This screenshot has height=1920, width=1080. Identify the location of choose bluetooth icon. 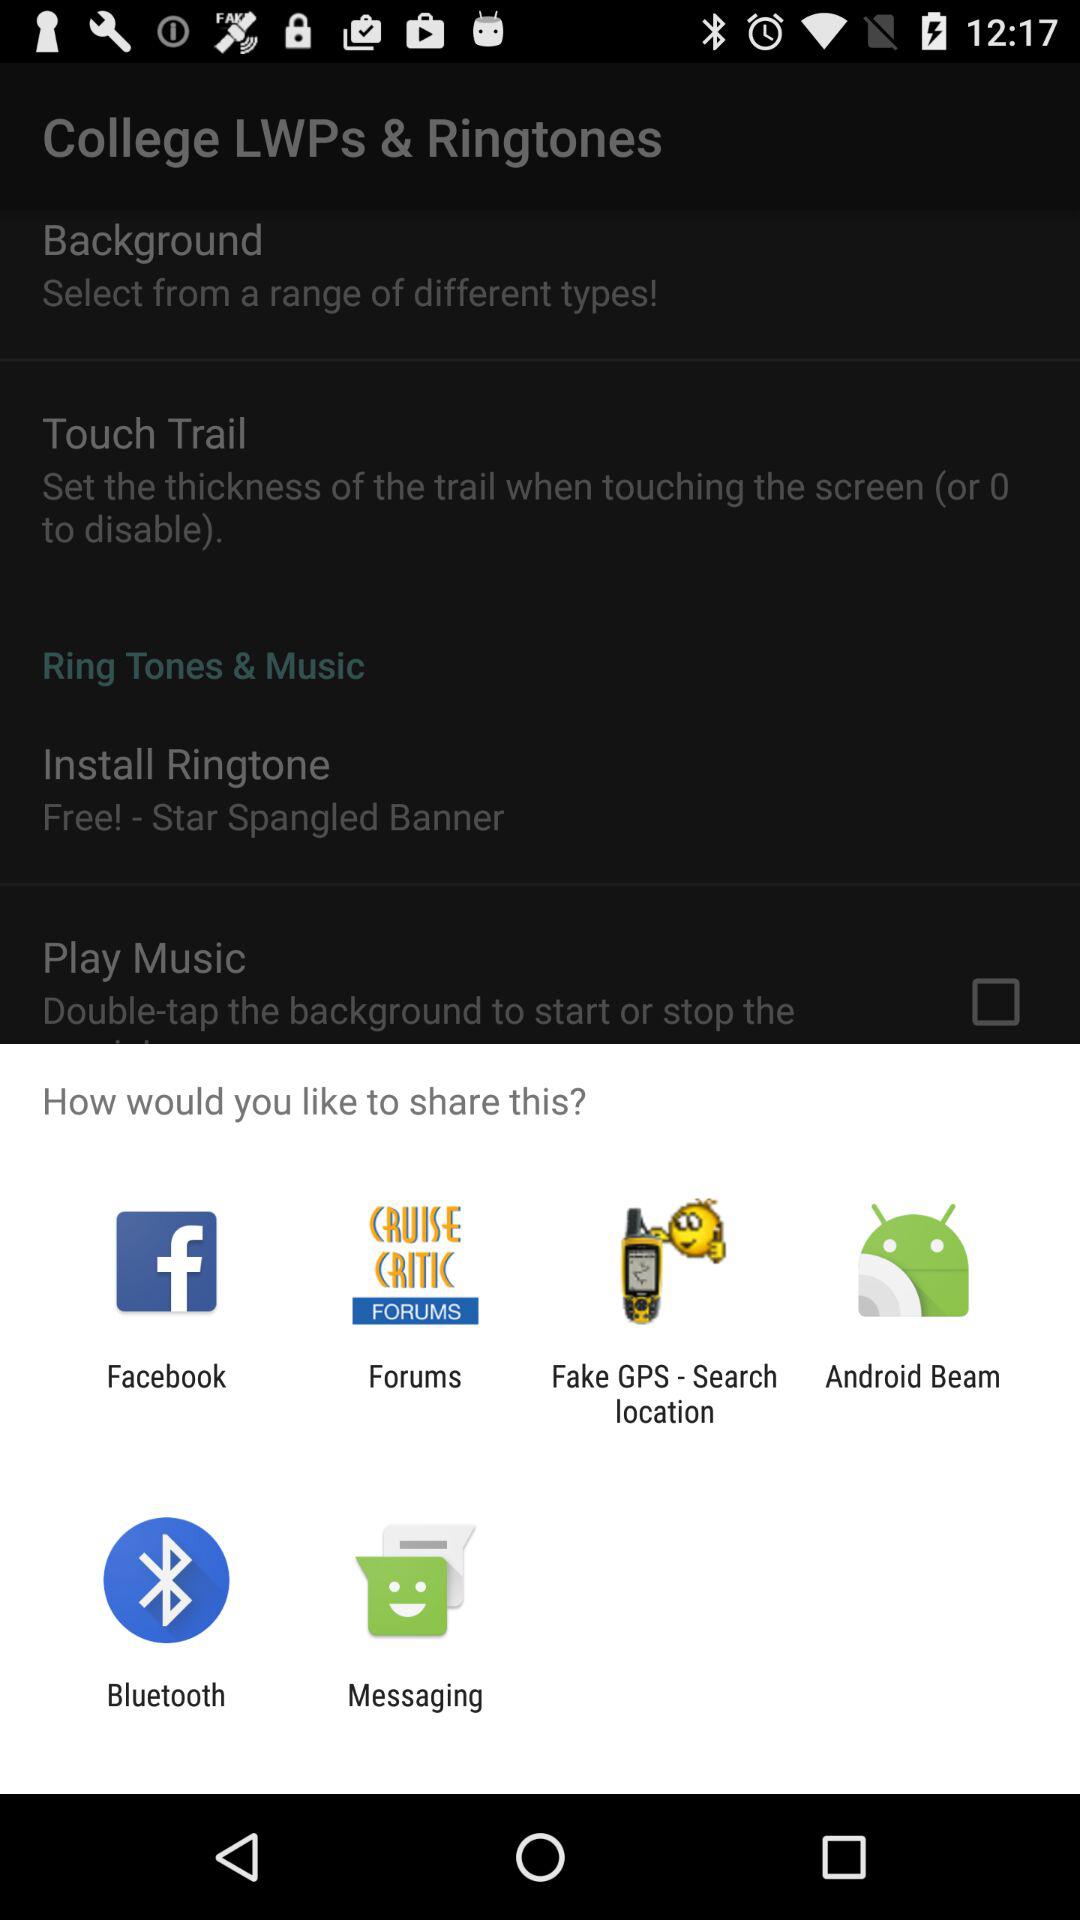
(166, 1712).